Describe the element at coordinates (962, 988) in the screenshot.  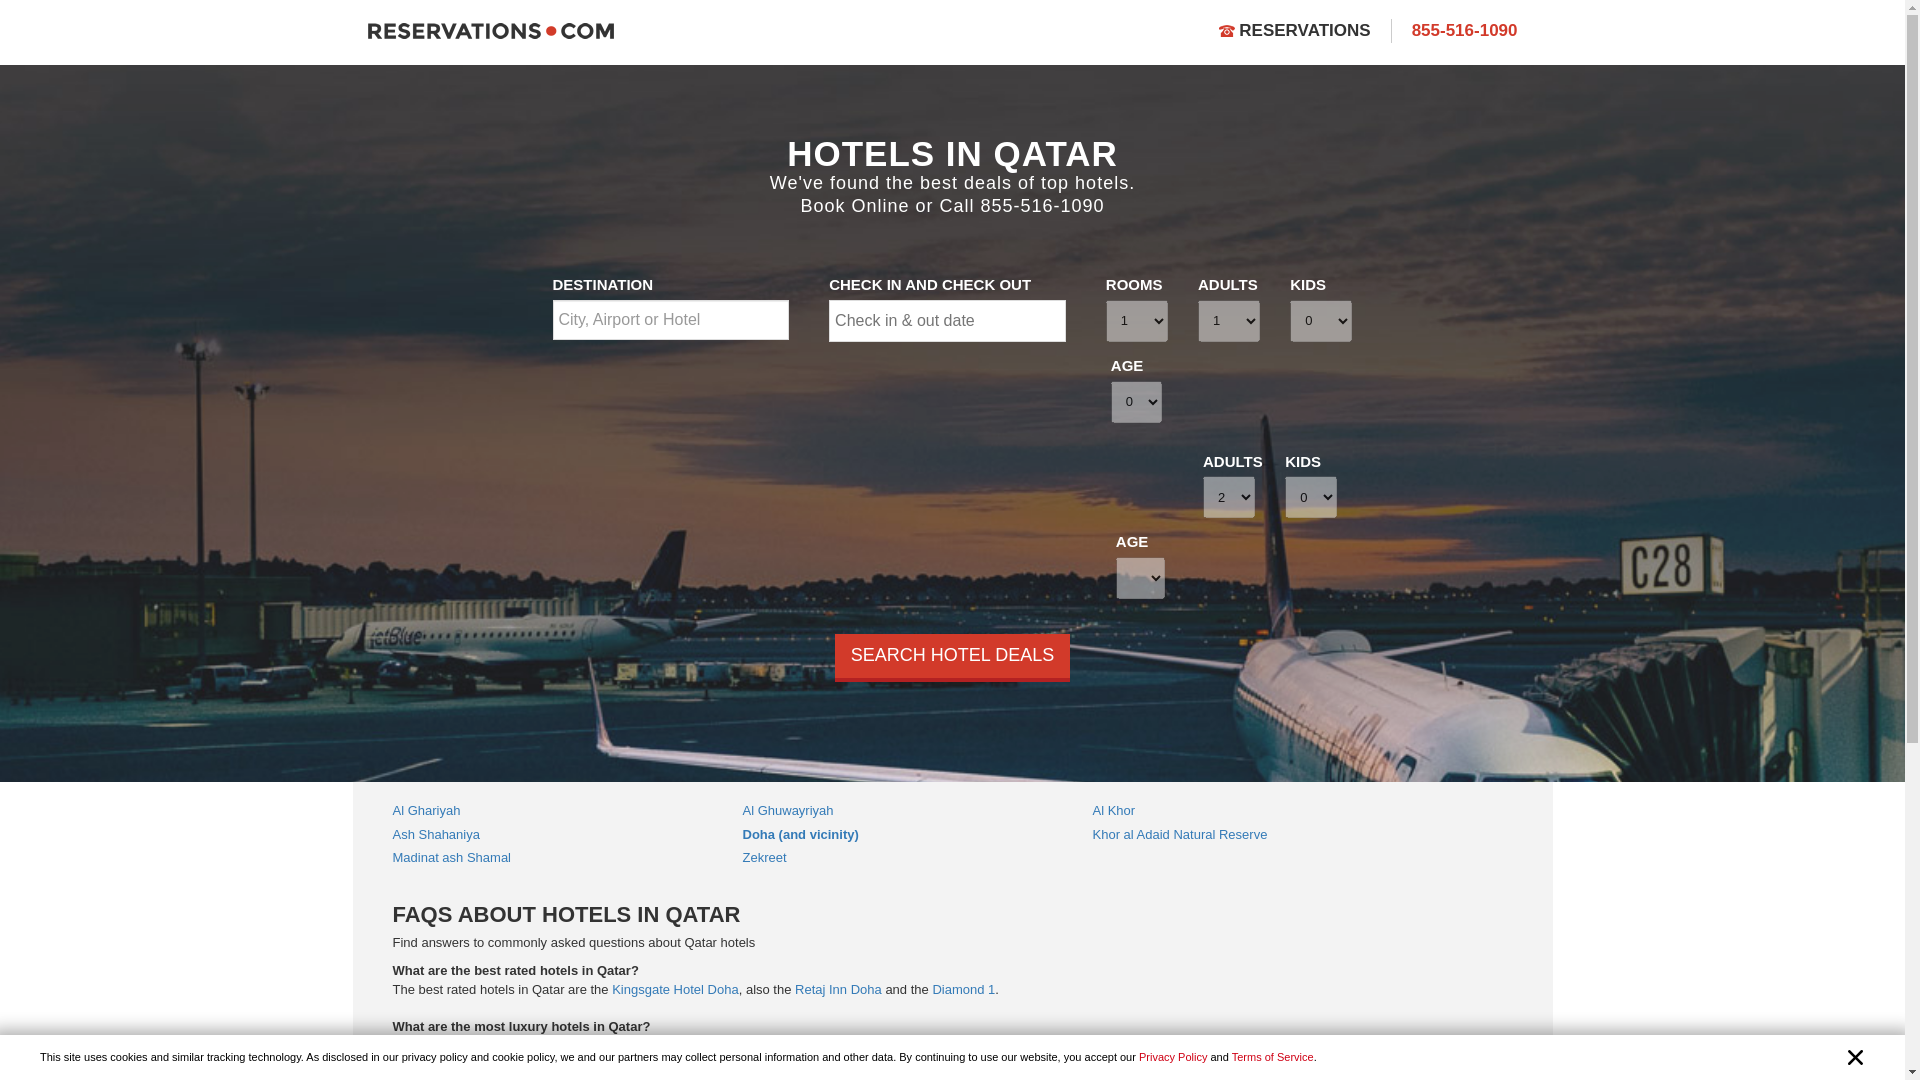
I see `Diamond 1` at that location.